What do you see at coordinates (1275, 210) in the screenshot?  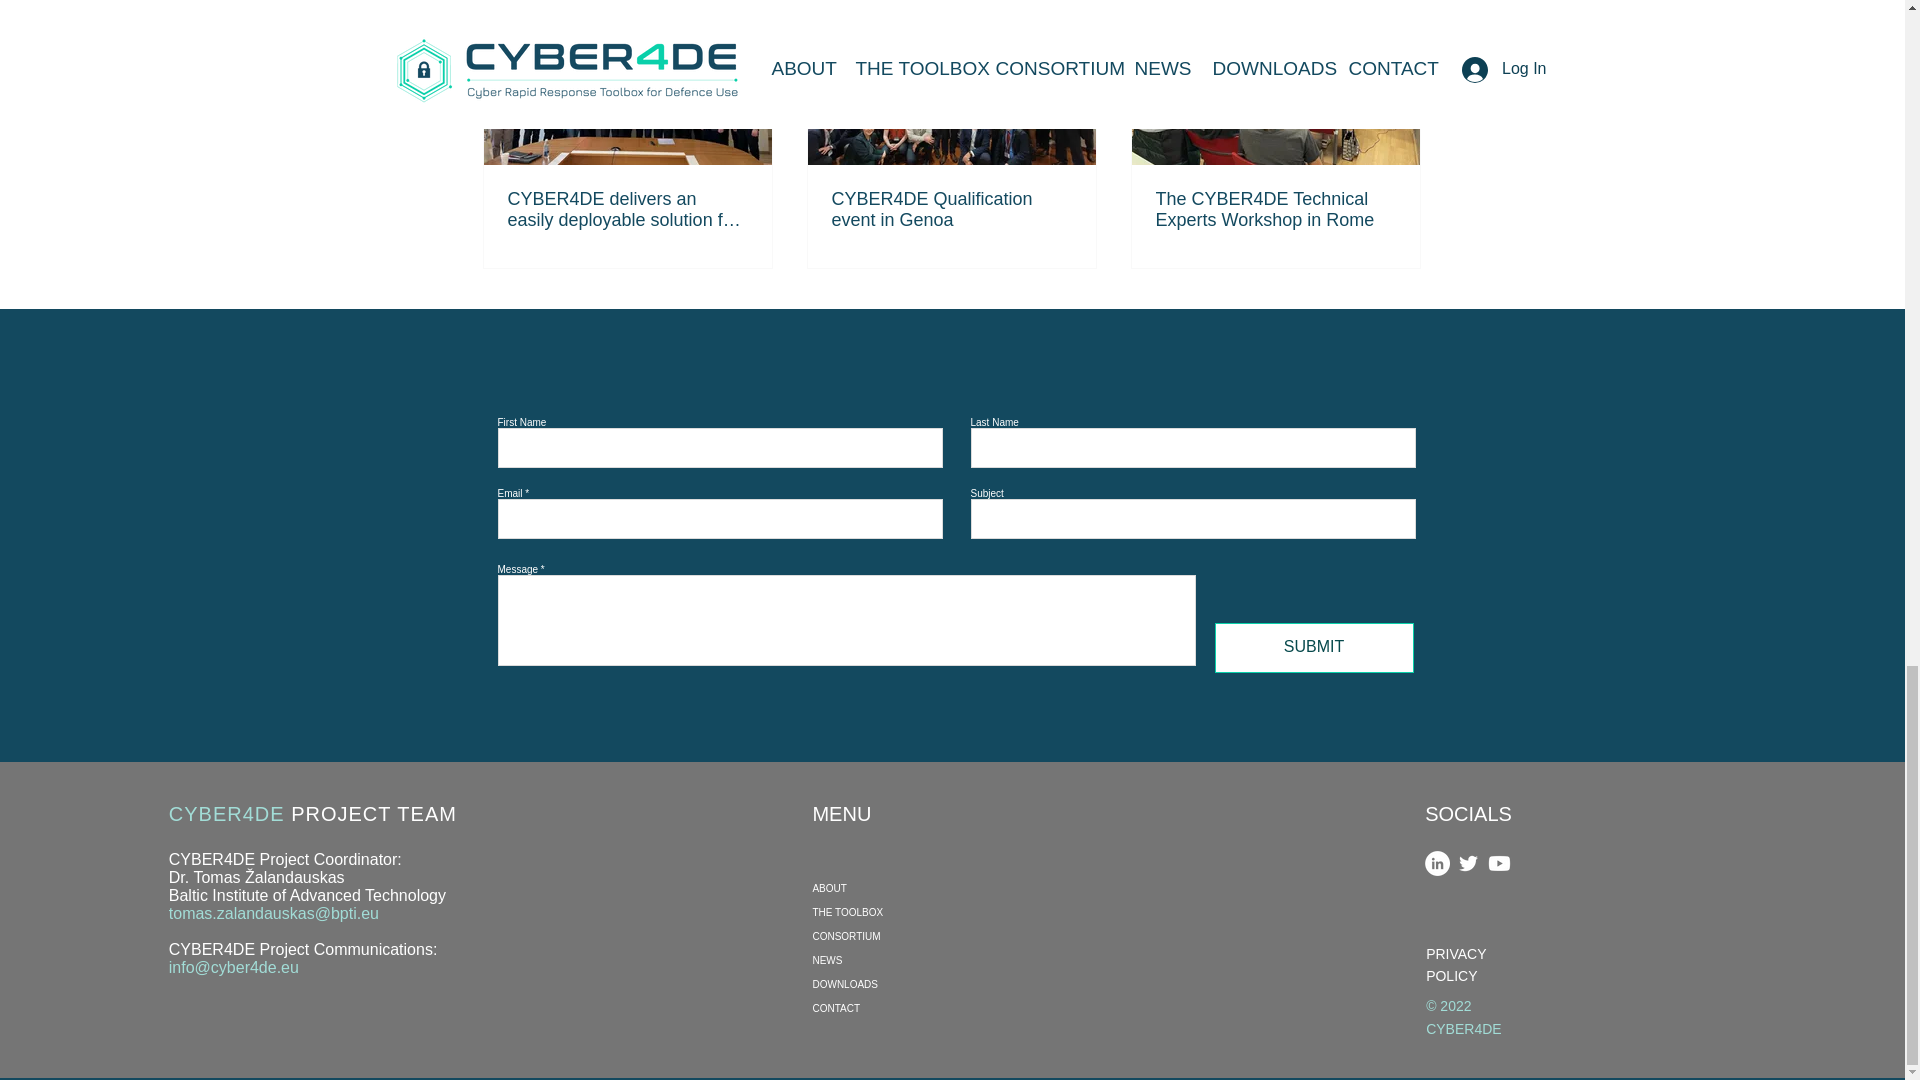 I see `The CYBER4DE Technical Experts Workshop in Rome` at bounding box center [1275, 210].